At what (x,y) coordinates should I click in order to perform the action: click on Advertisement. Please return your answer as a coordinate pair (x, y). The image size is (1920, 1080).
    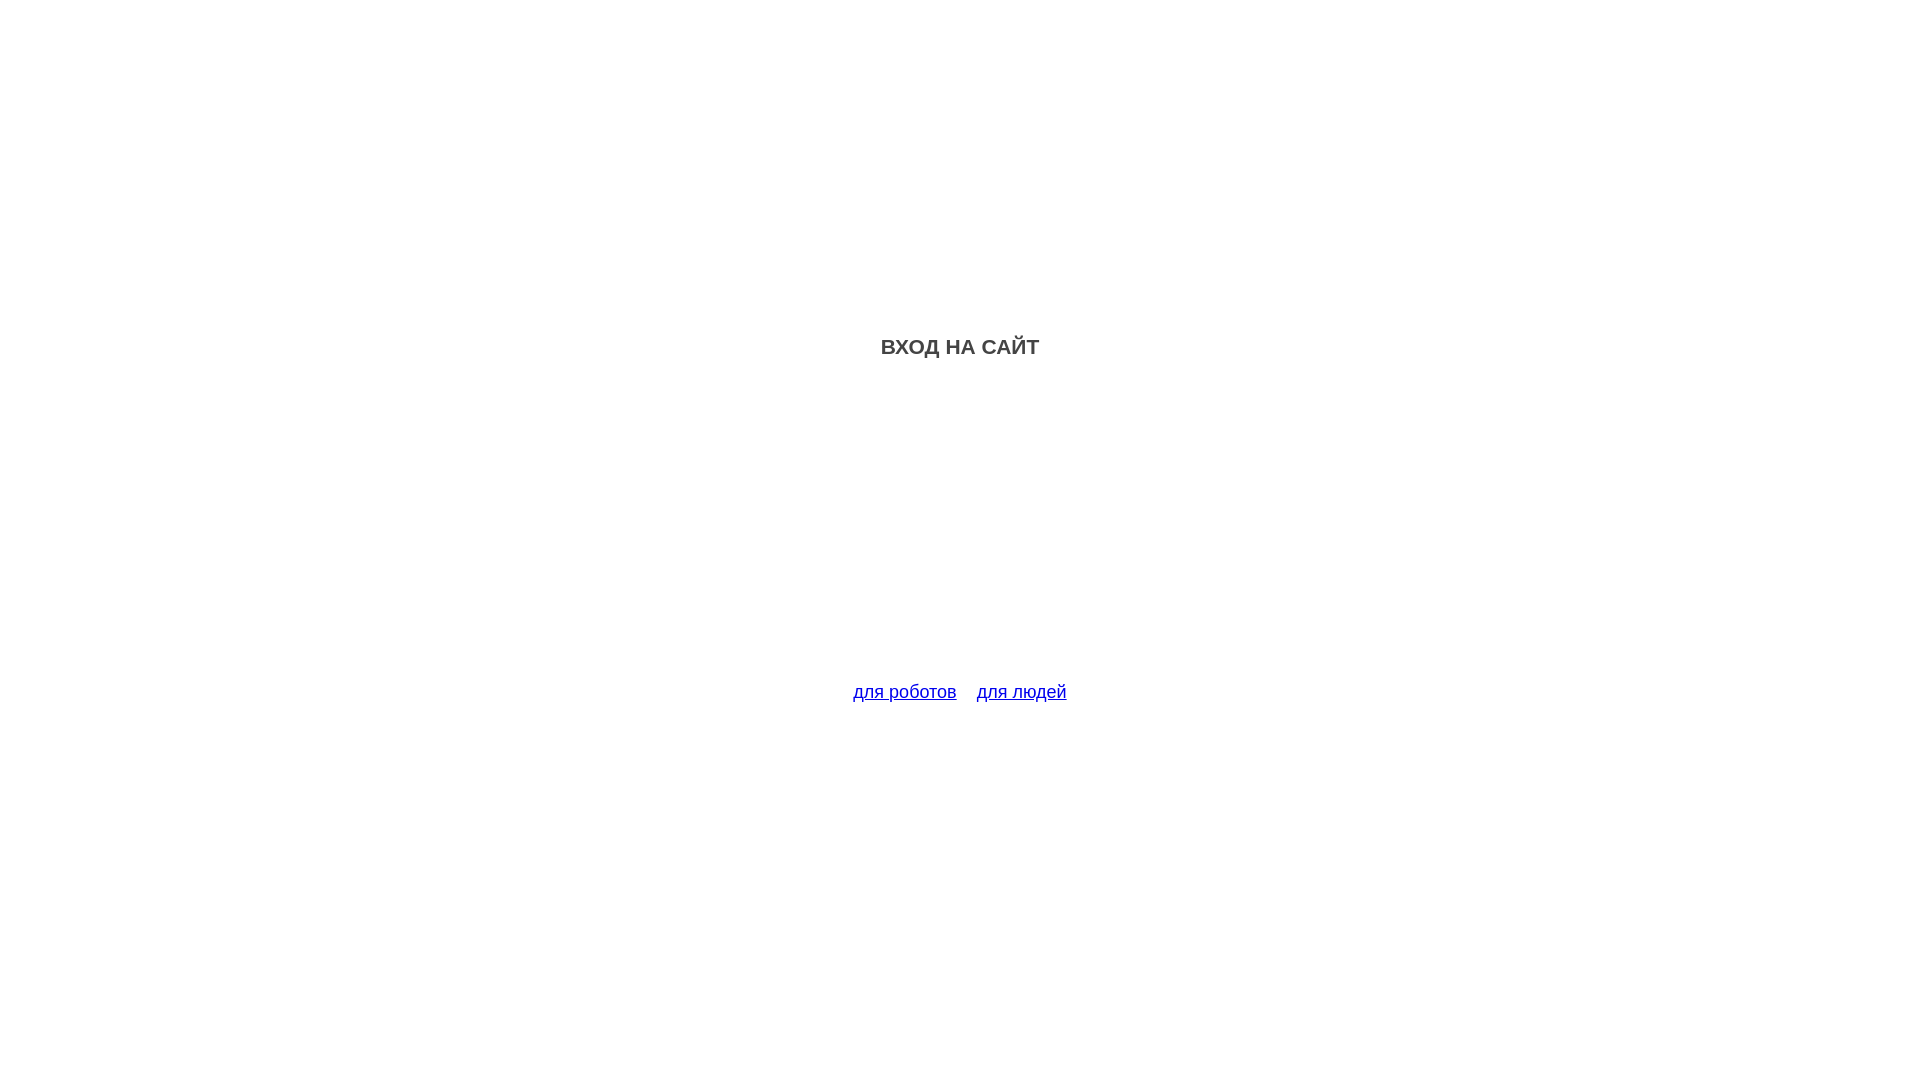
    Looking at the image, I should click on (960, 532).